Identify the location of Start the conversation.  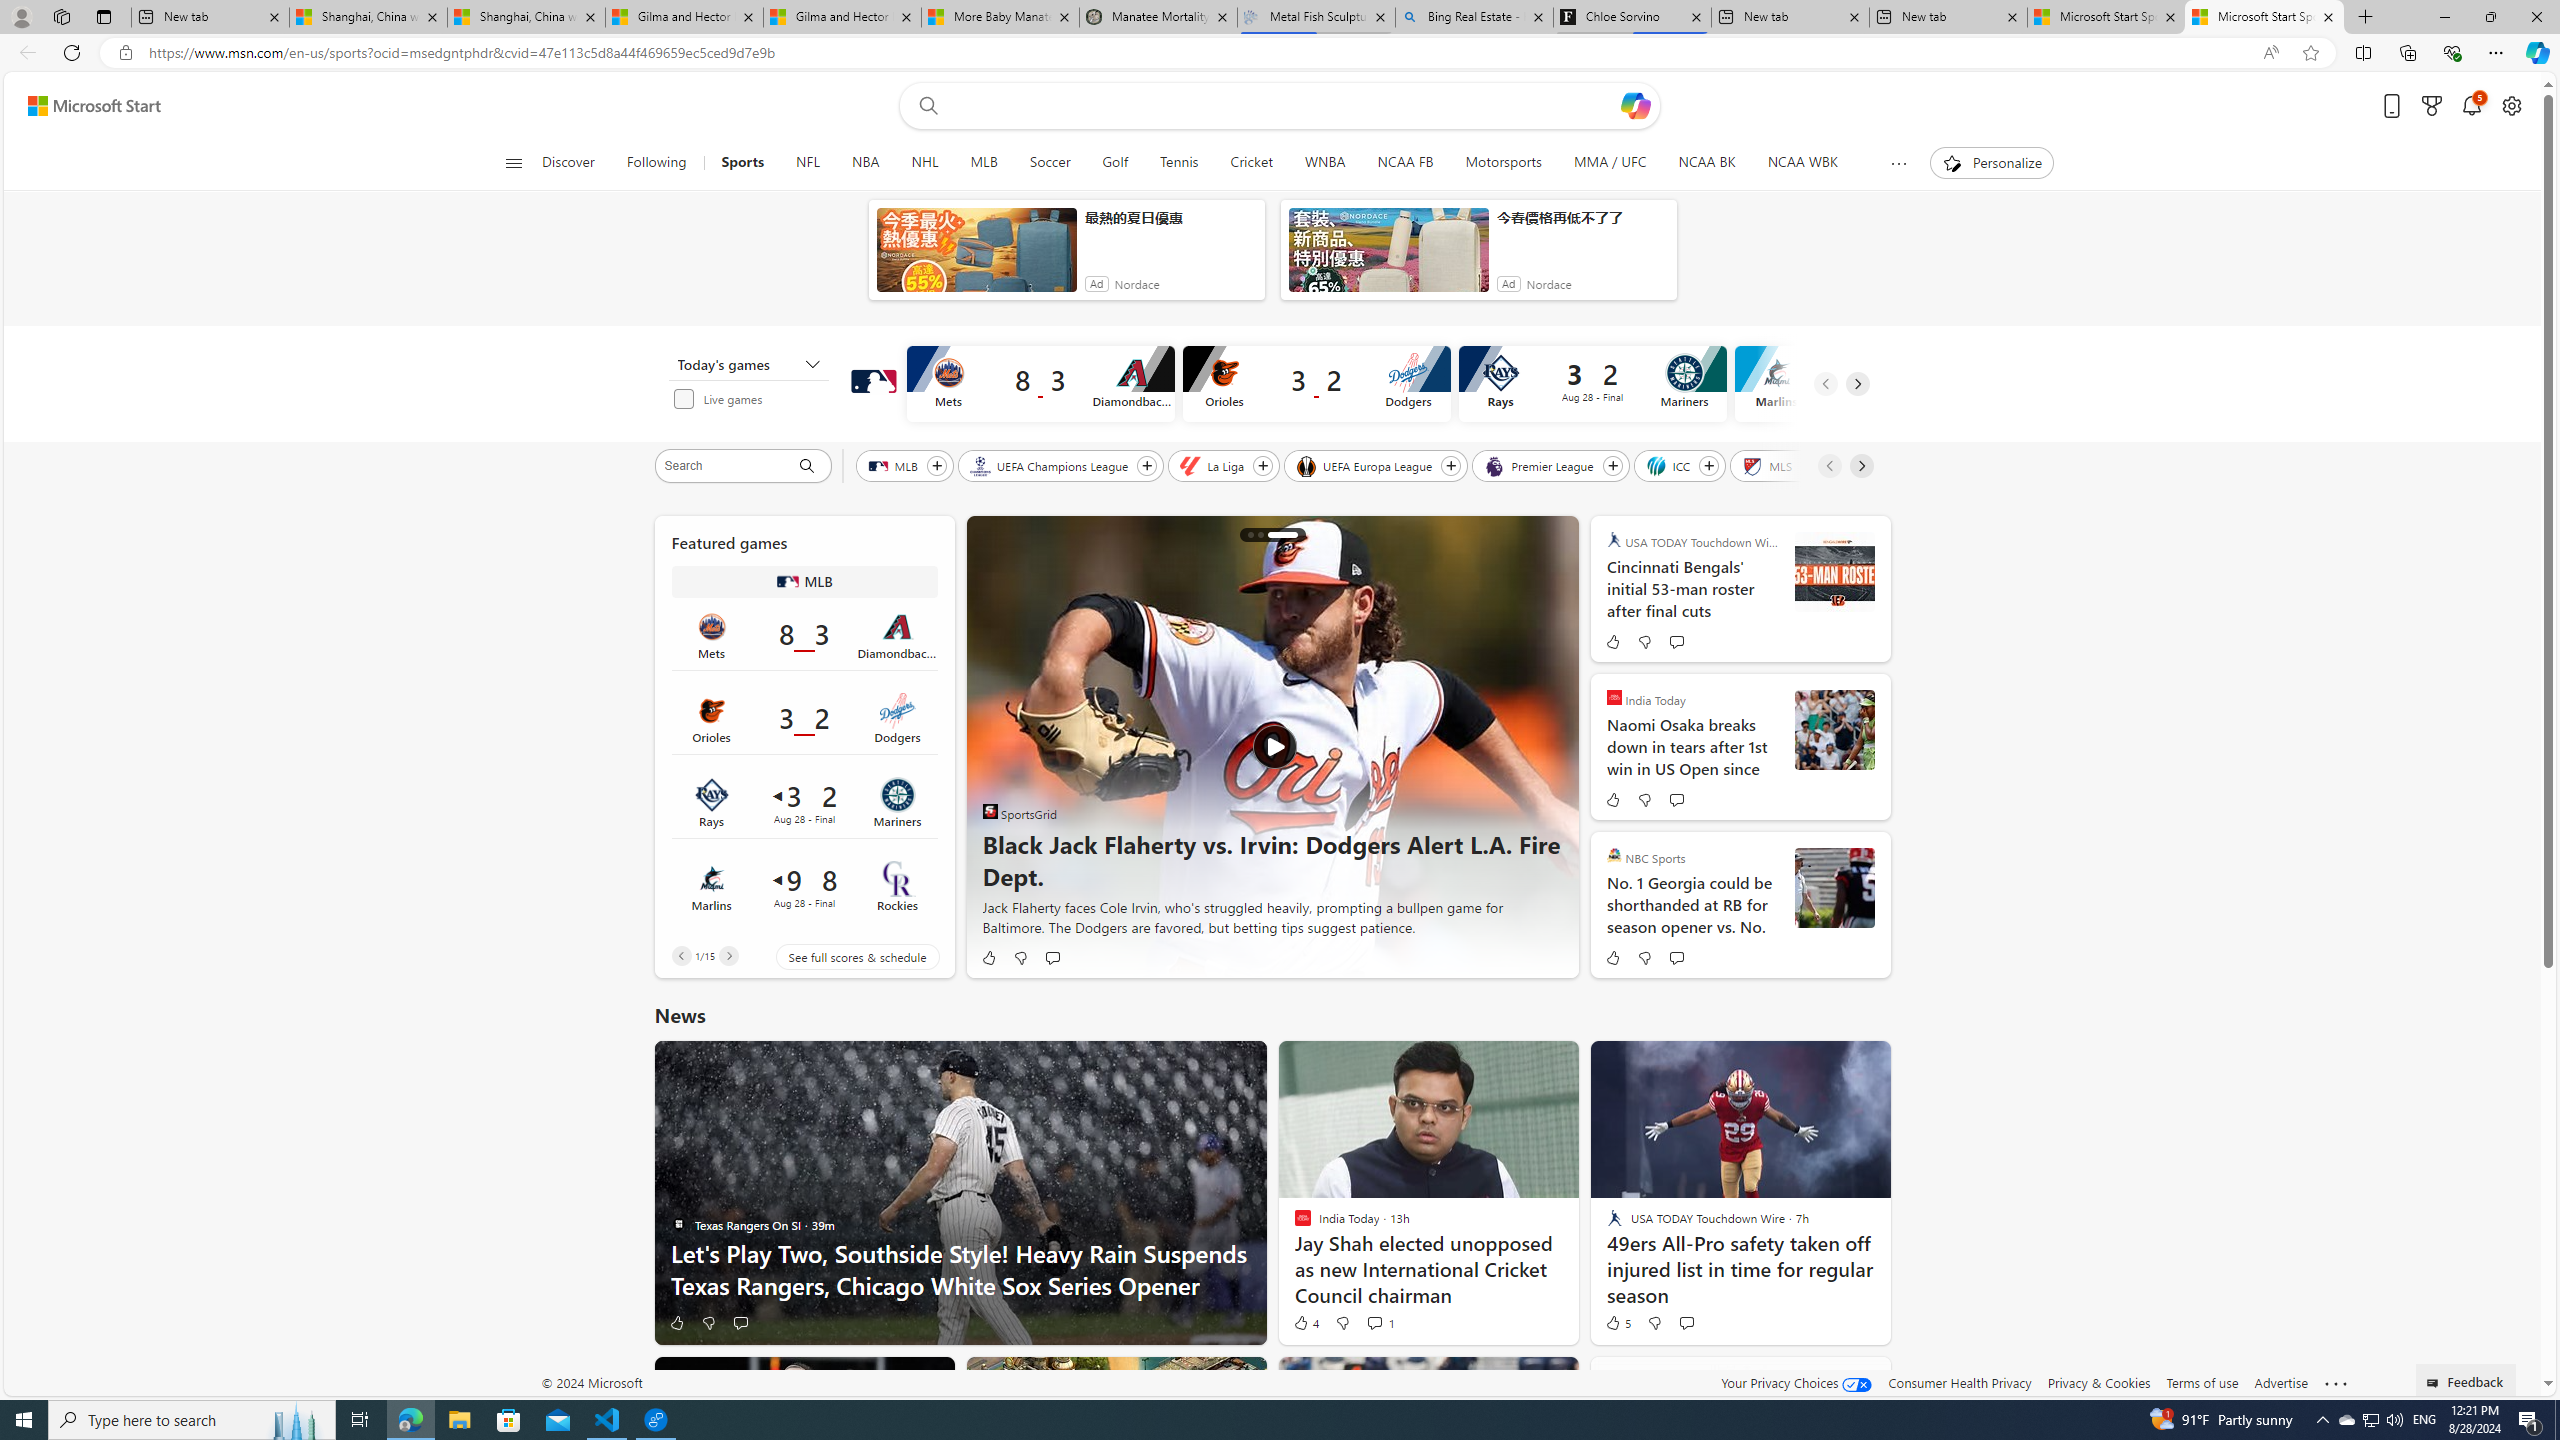
(1686, 1322).